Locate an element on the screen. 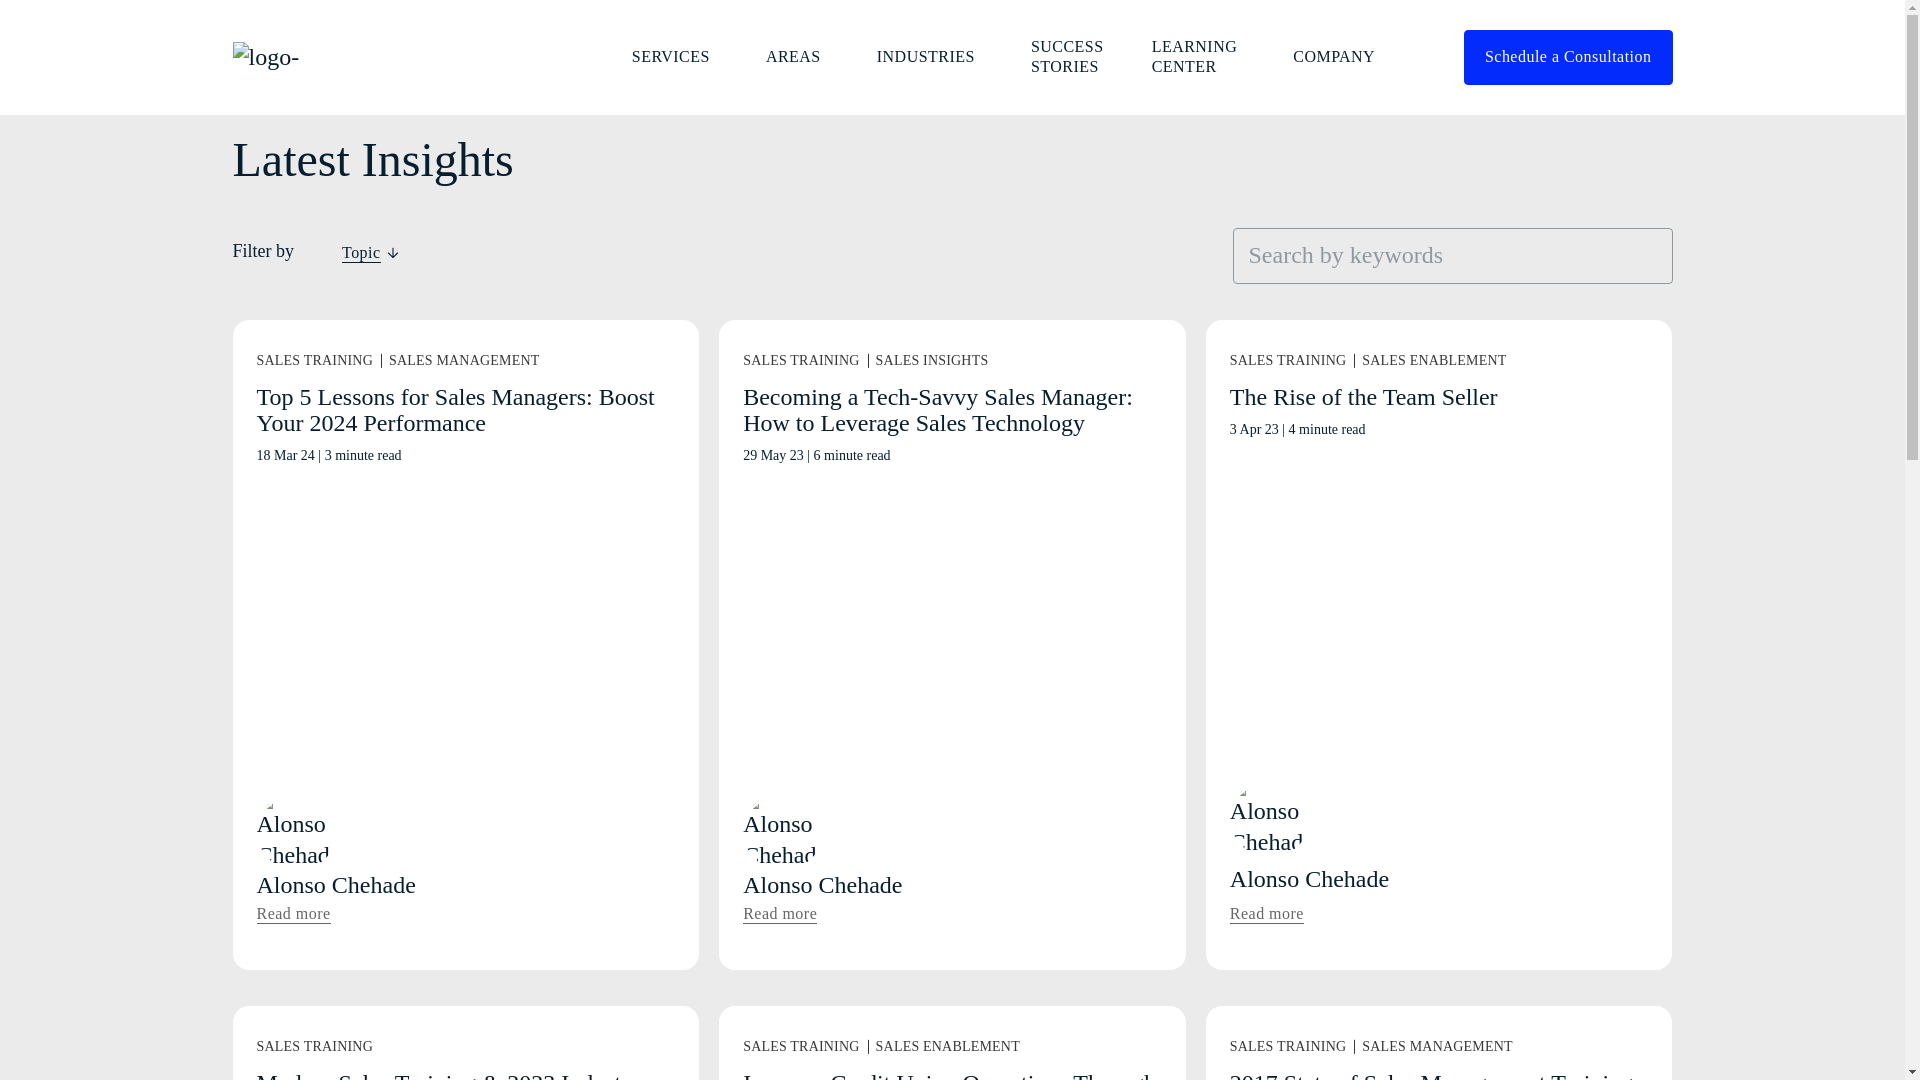 The height and width of the screenshot is (1080, 1920). INDUSTRIES is located at coordinates (930, 56).